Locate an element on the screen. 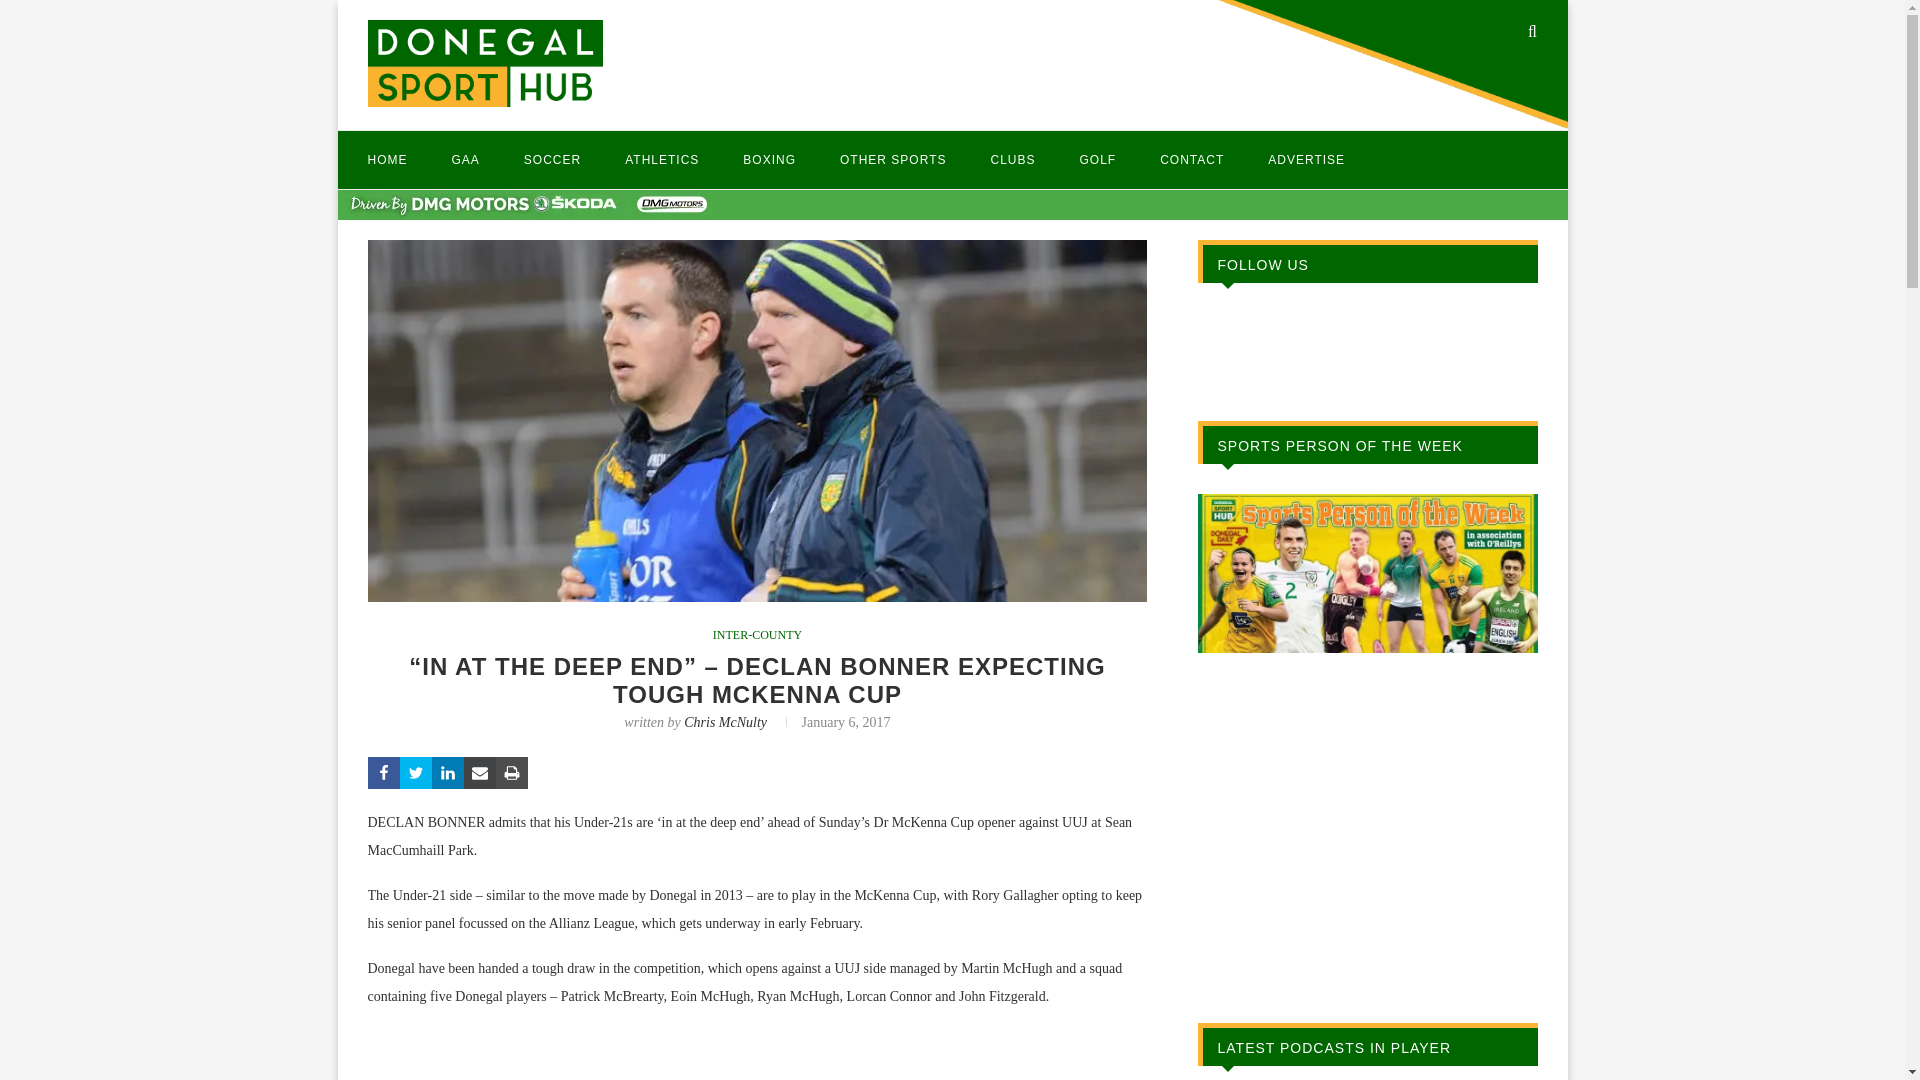  Share via Email is located at coordinates (480, 773).